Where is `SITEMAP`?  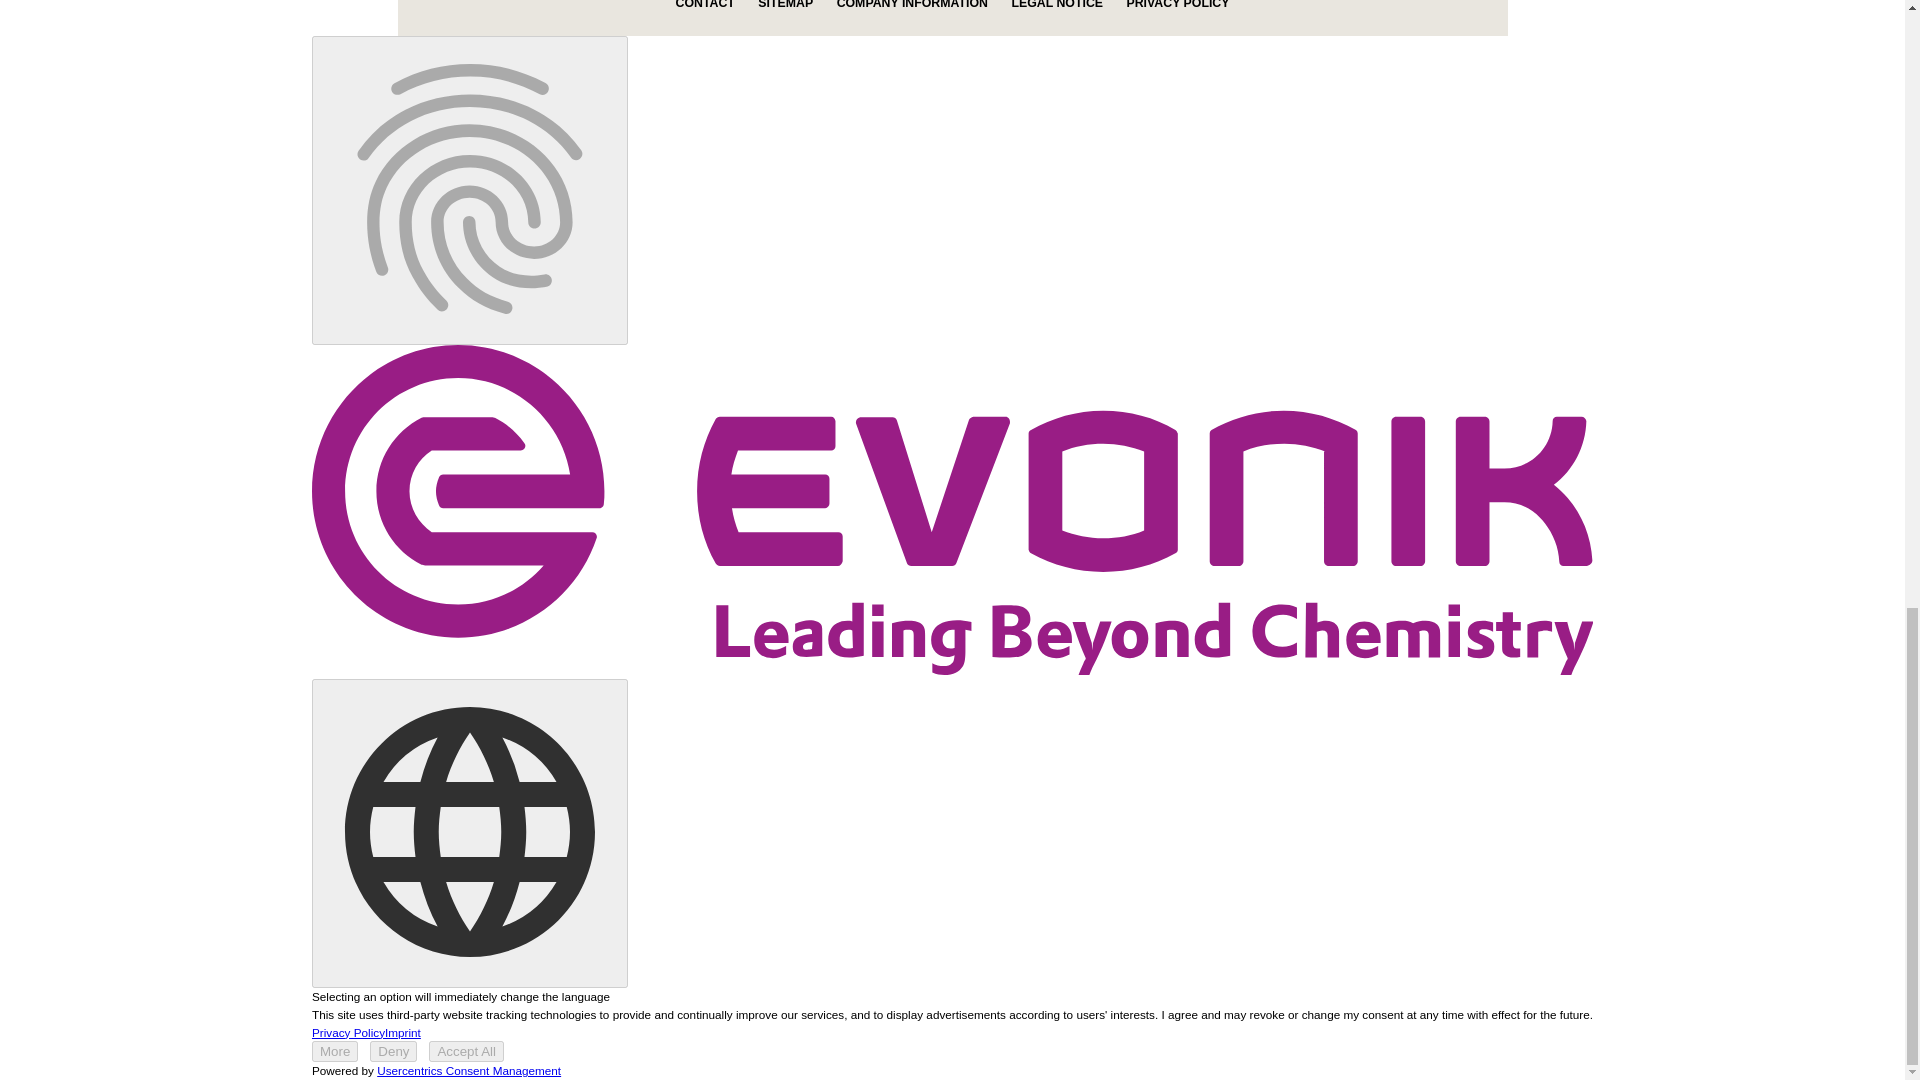 SITEMAP is located at coordinates (785, 4).